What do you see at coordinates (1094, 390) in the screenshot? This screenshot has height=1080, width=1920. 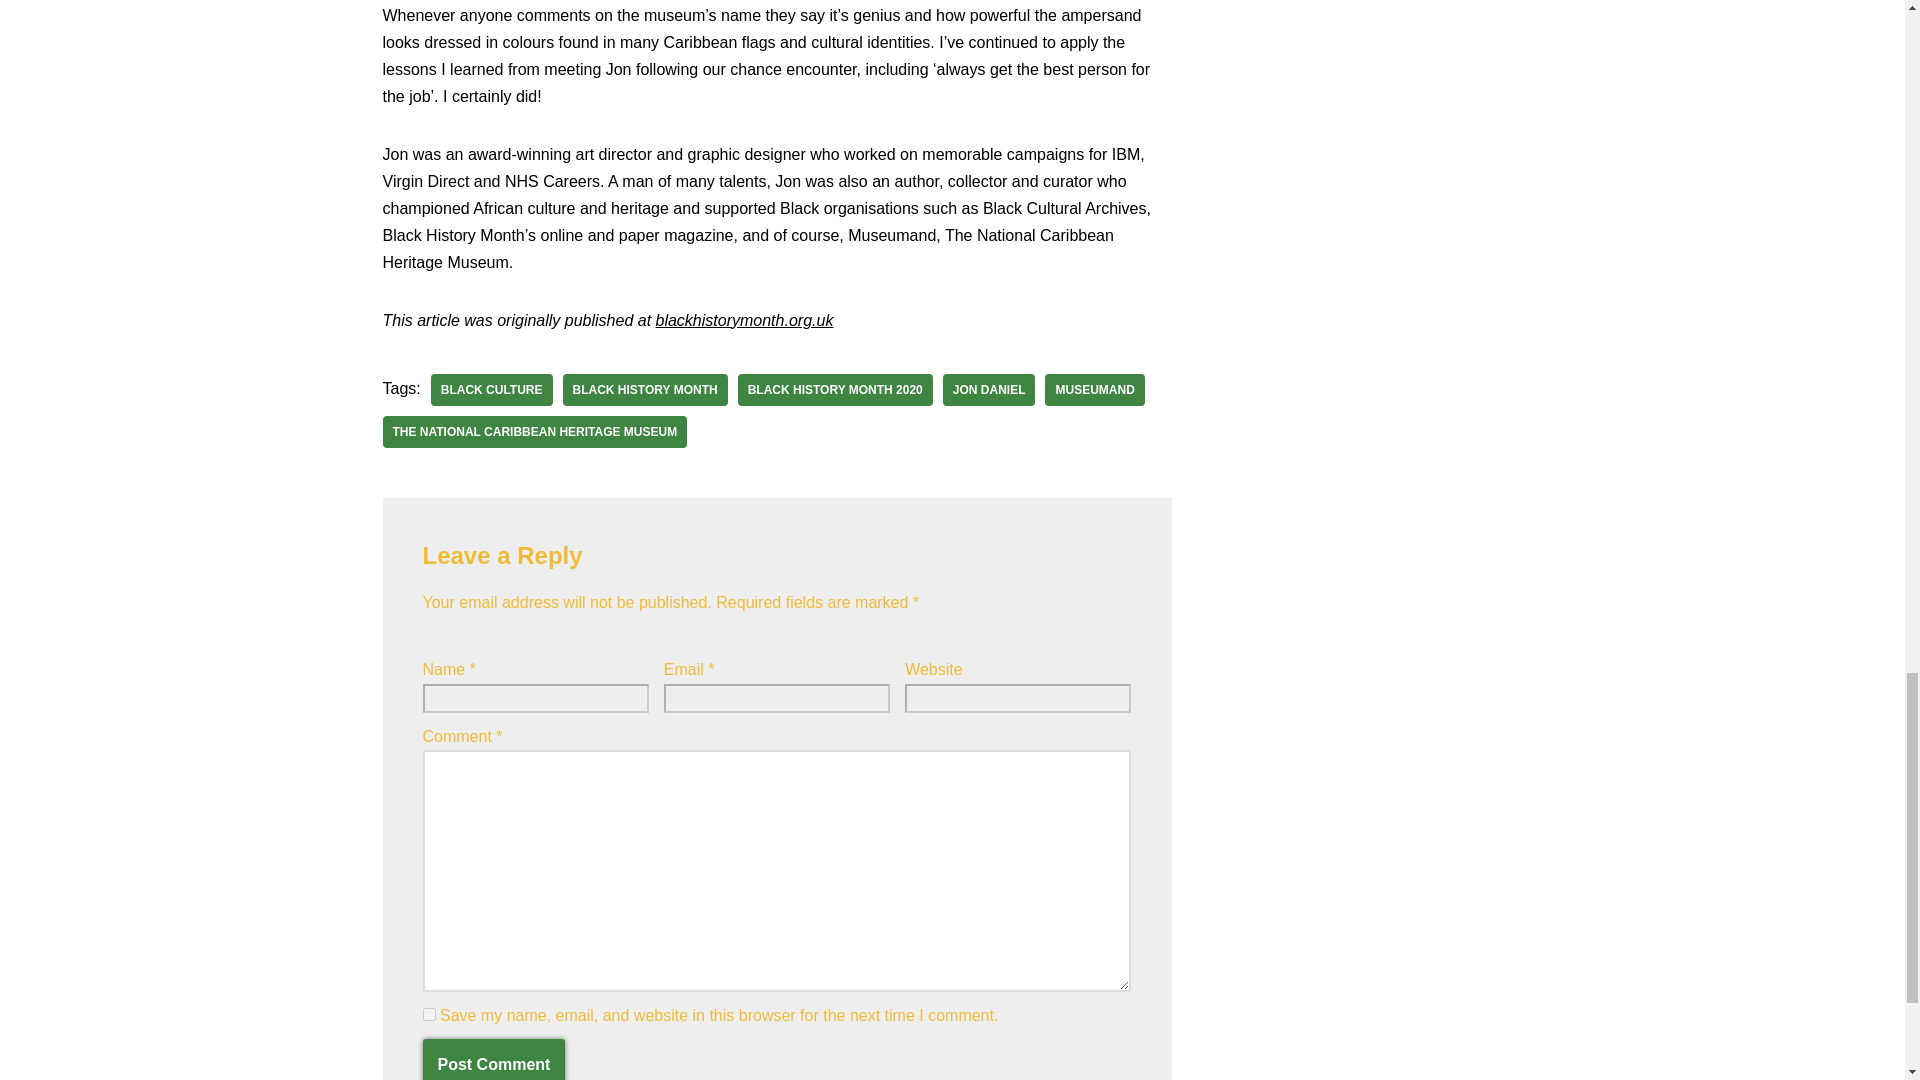 I see `MUSEUMAND` at bounding box center [1094, 390].